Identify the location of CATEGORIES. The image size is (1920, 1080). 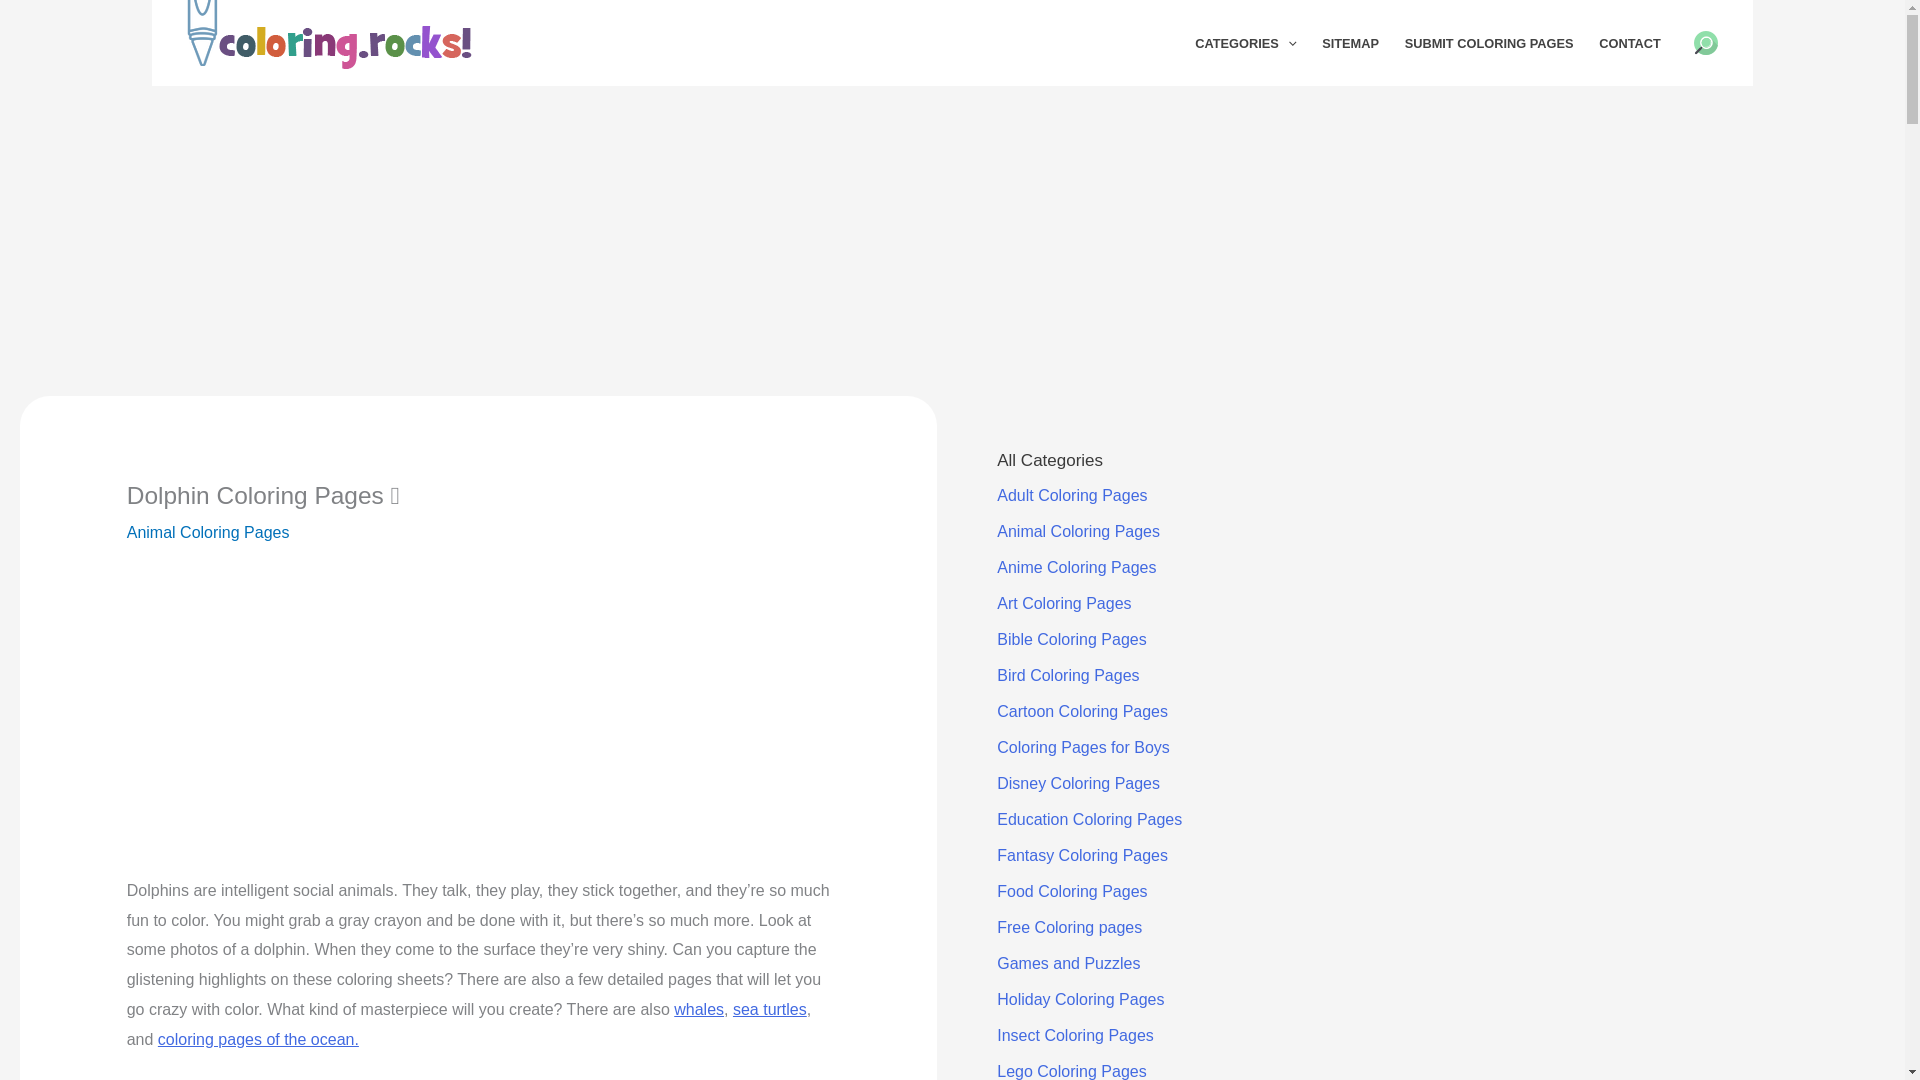
(1246, 43).